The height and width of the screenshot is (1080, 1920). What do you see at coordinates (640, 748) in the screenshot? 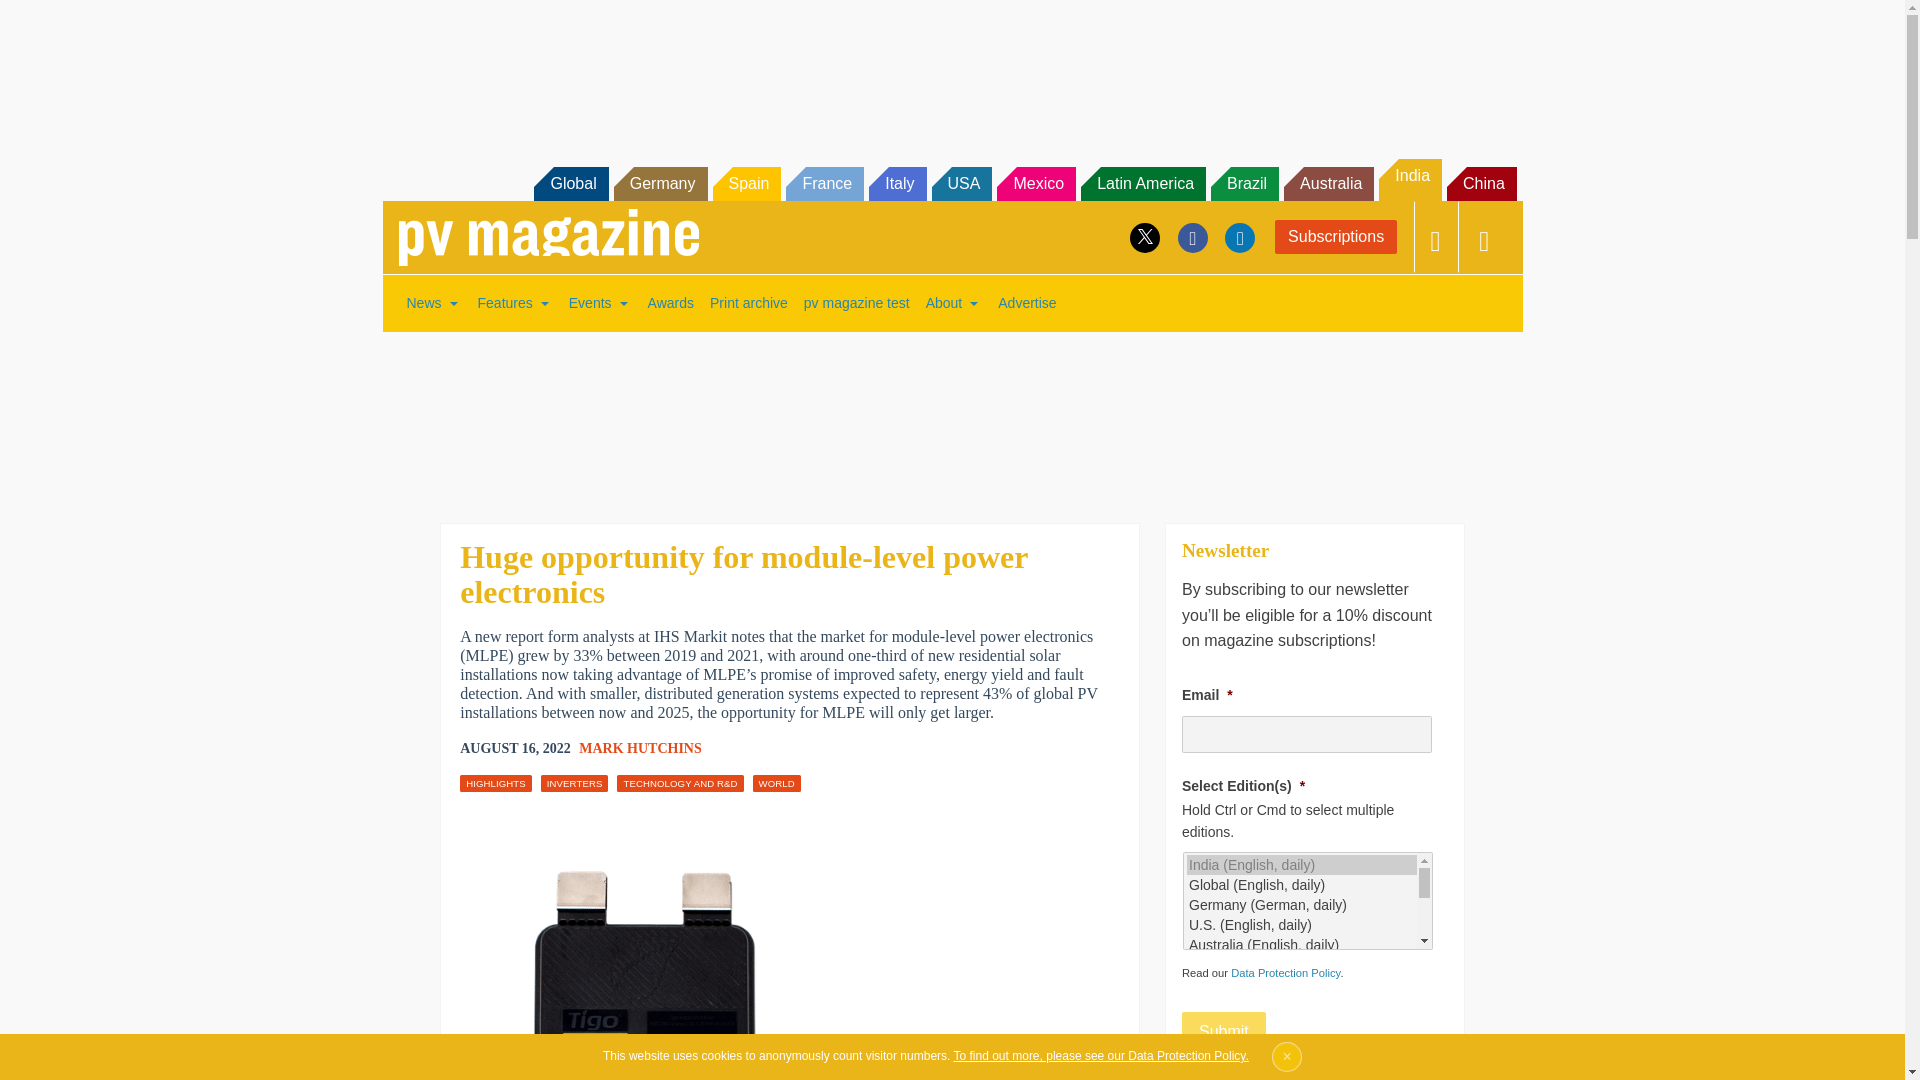
I see `Posts by Mark Hutchins` at bounding box center [640, 748].